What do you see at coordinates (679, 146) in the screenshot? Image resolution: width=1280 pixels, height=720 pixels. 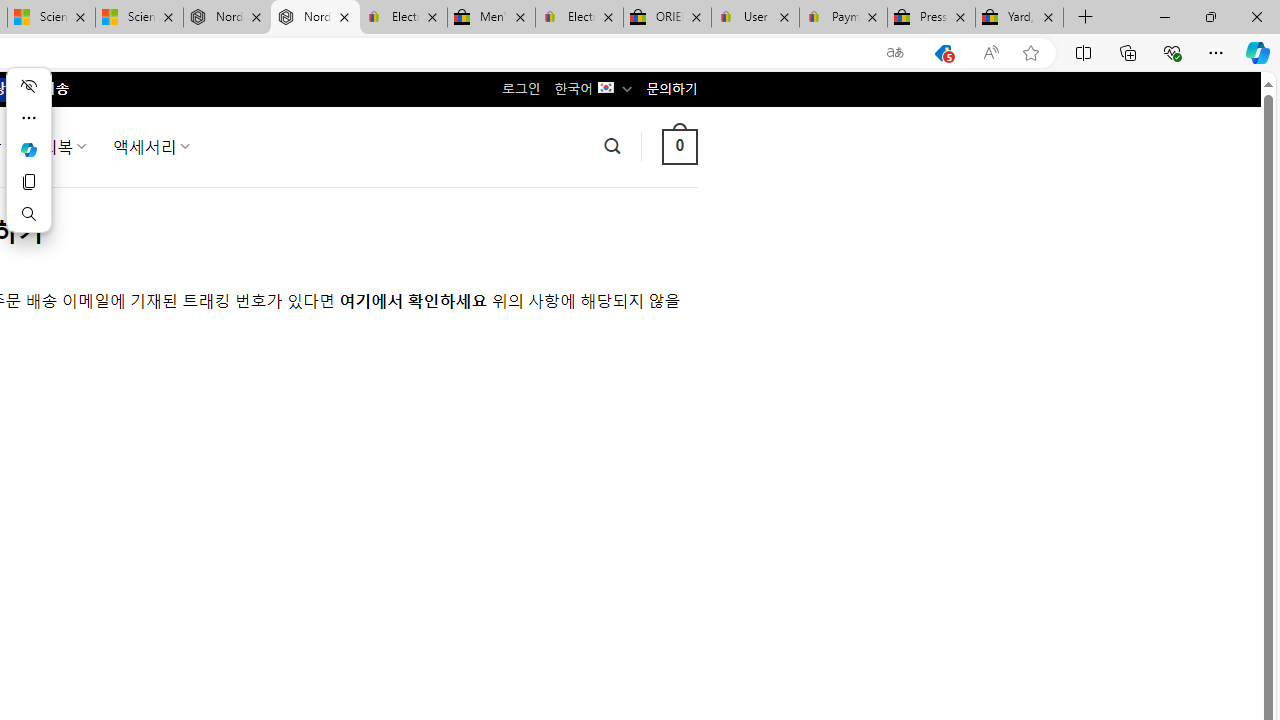 I see ` 0 ` at bounding box center [679, 146].